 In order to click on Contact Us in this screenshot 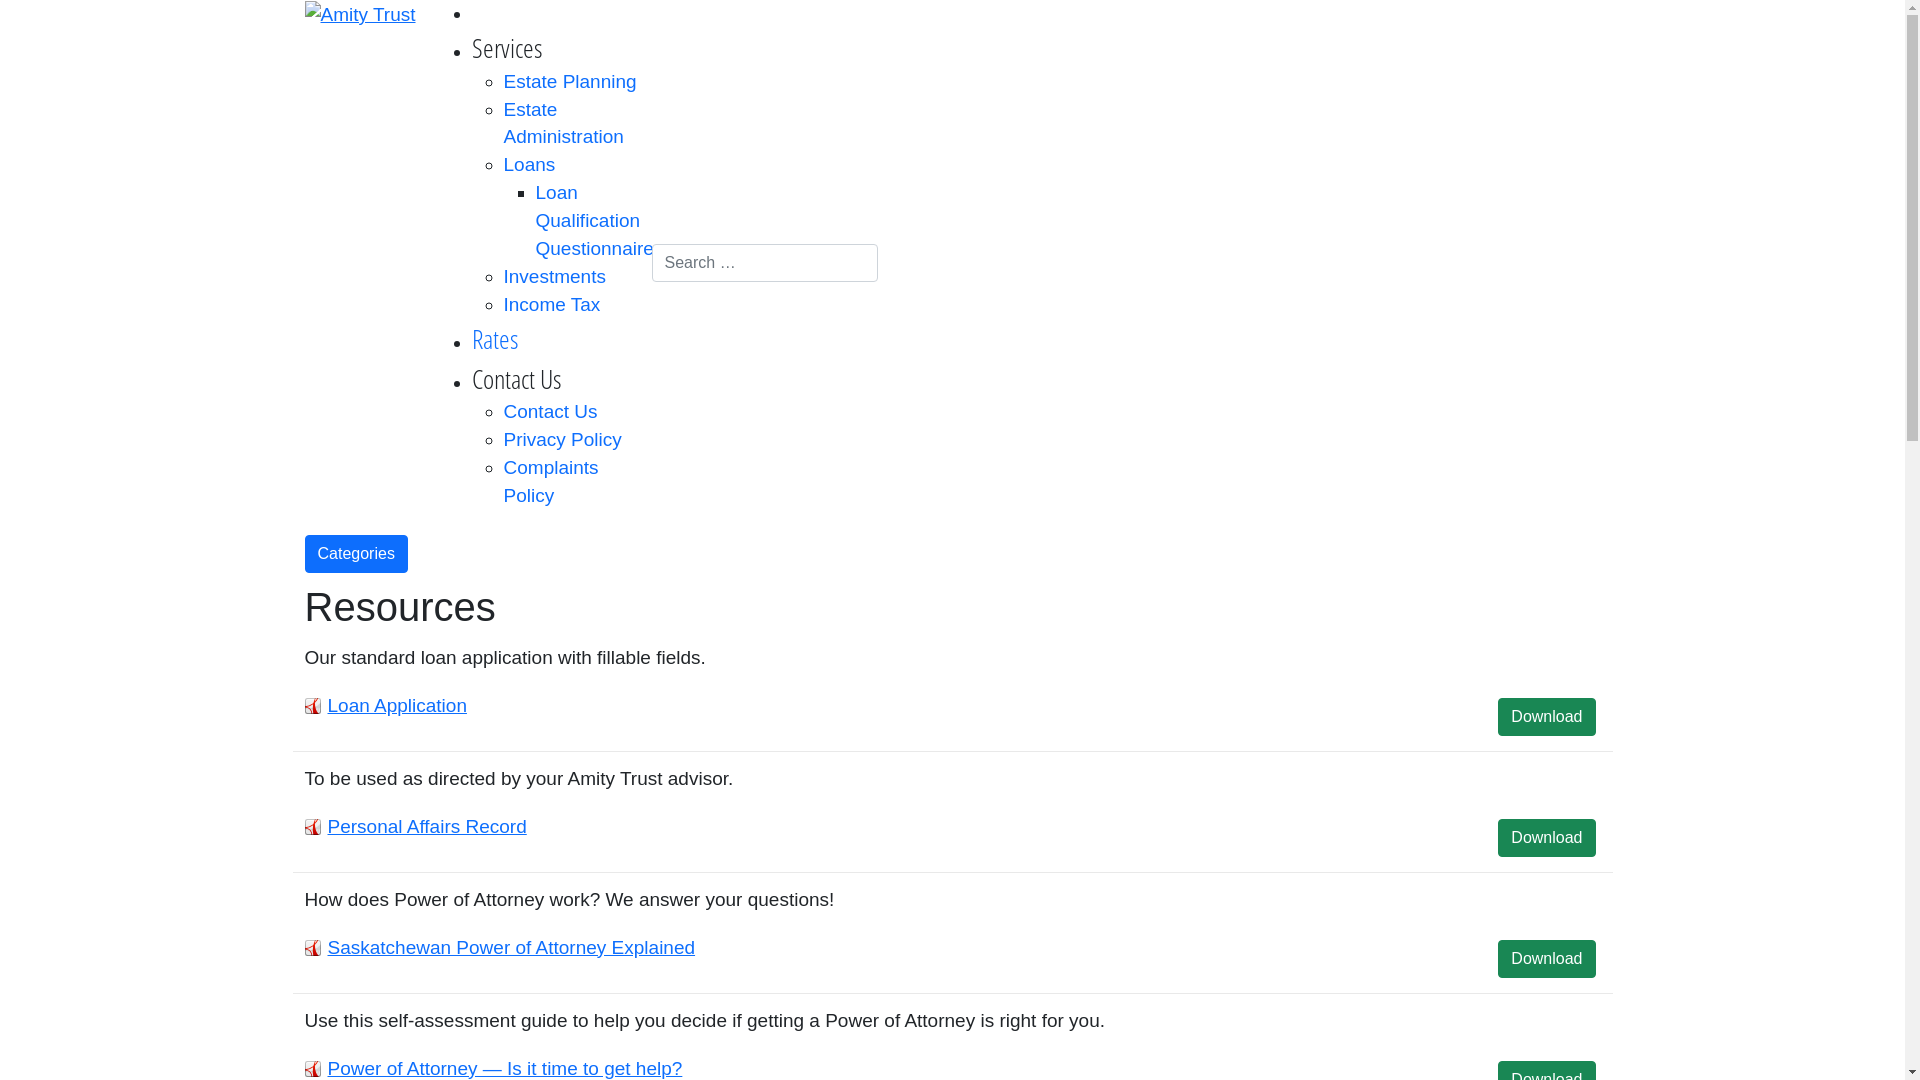, I will do `click(551, 412)`.